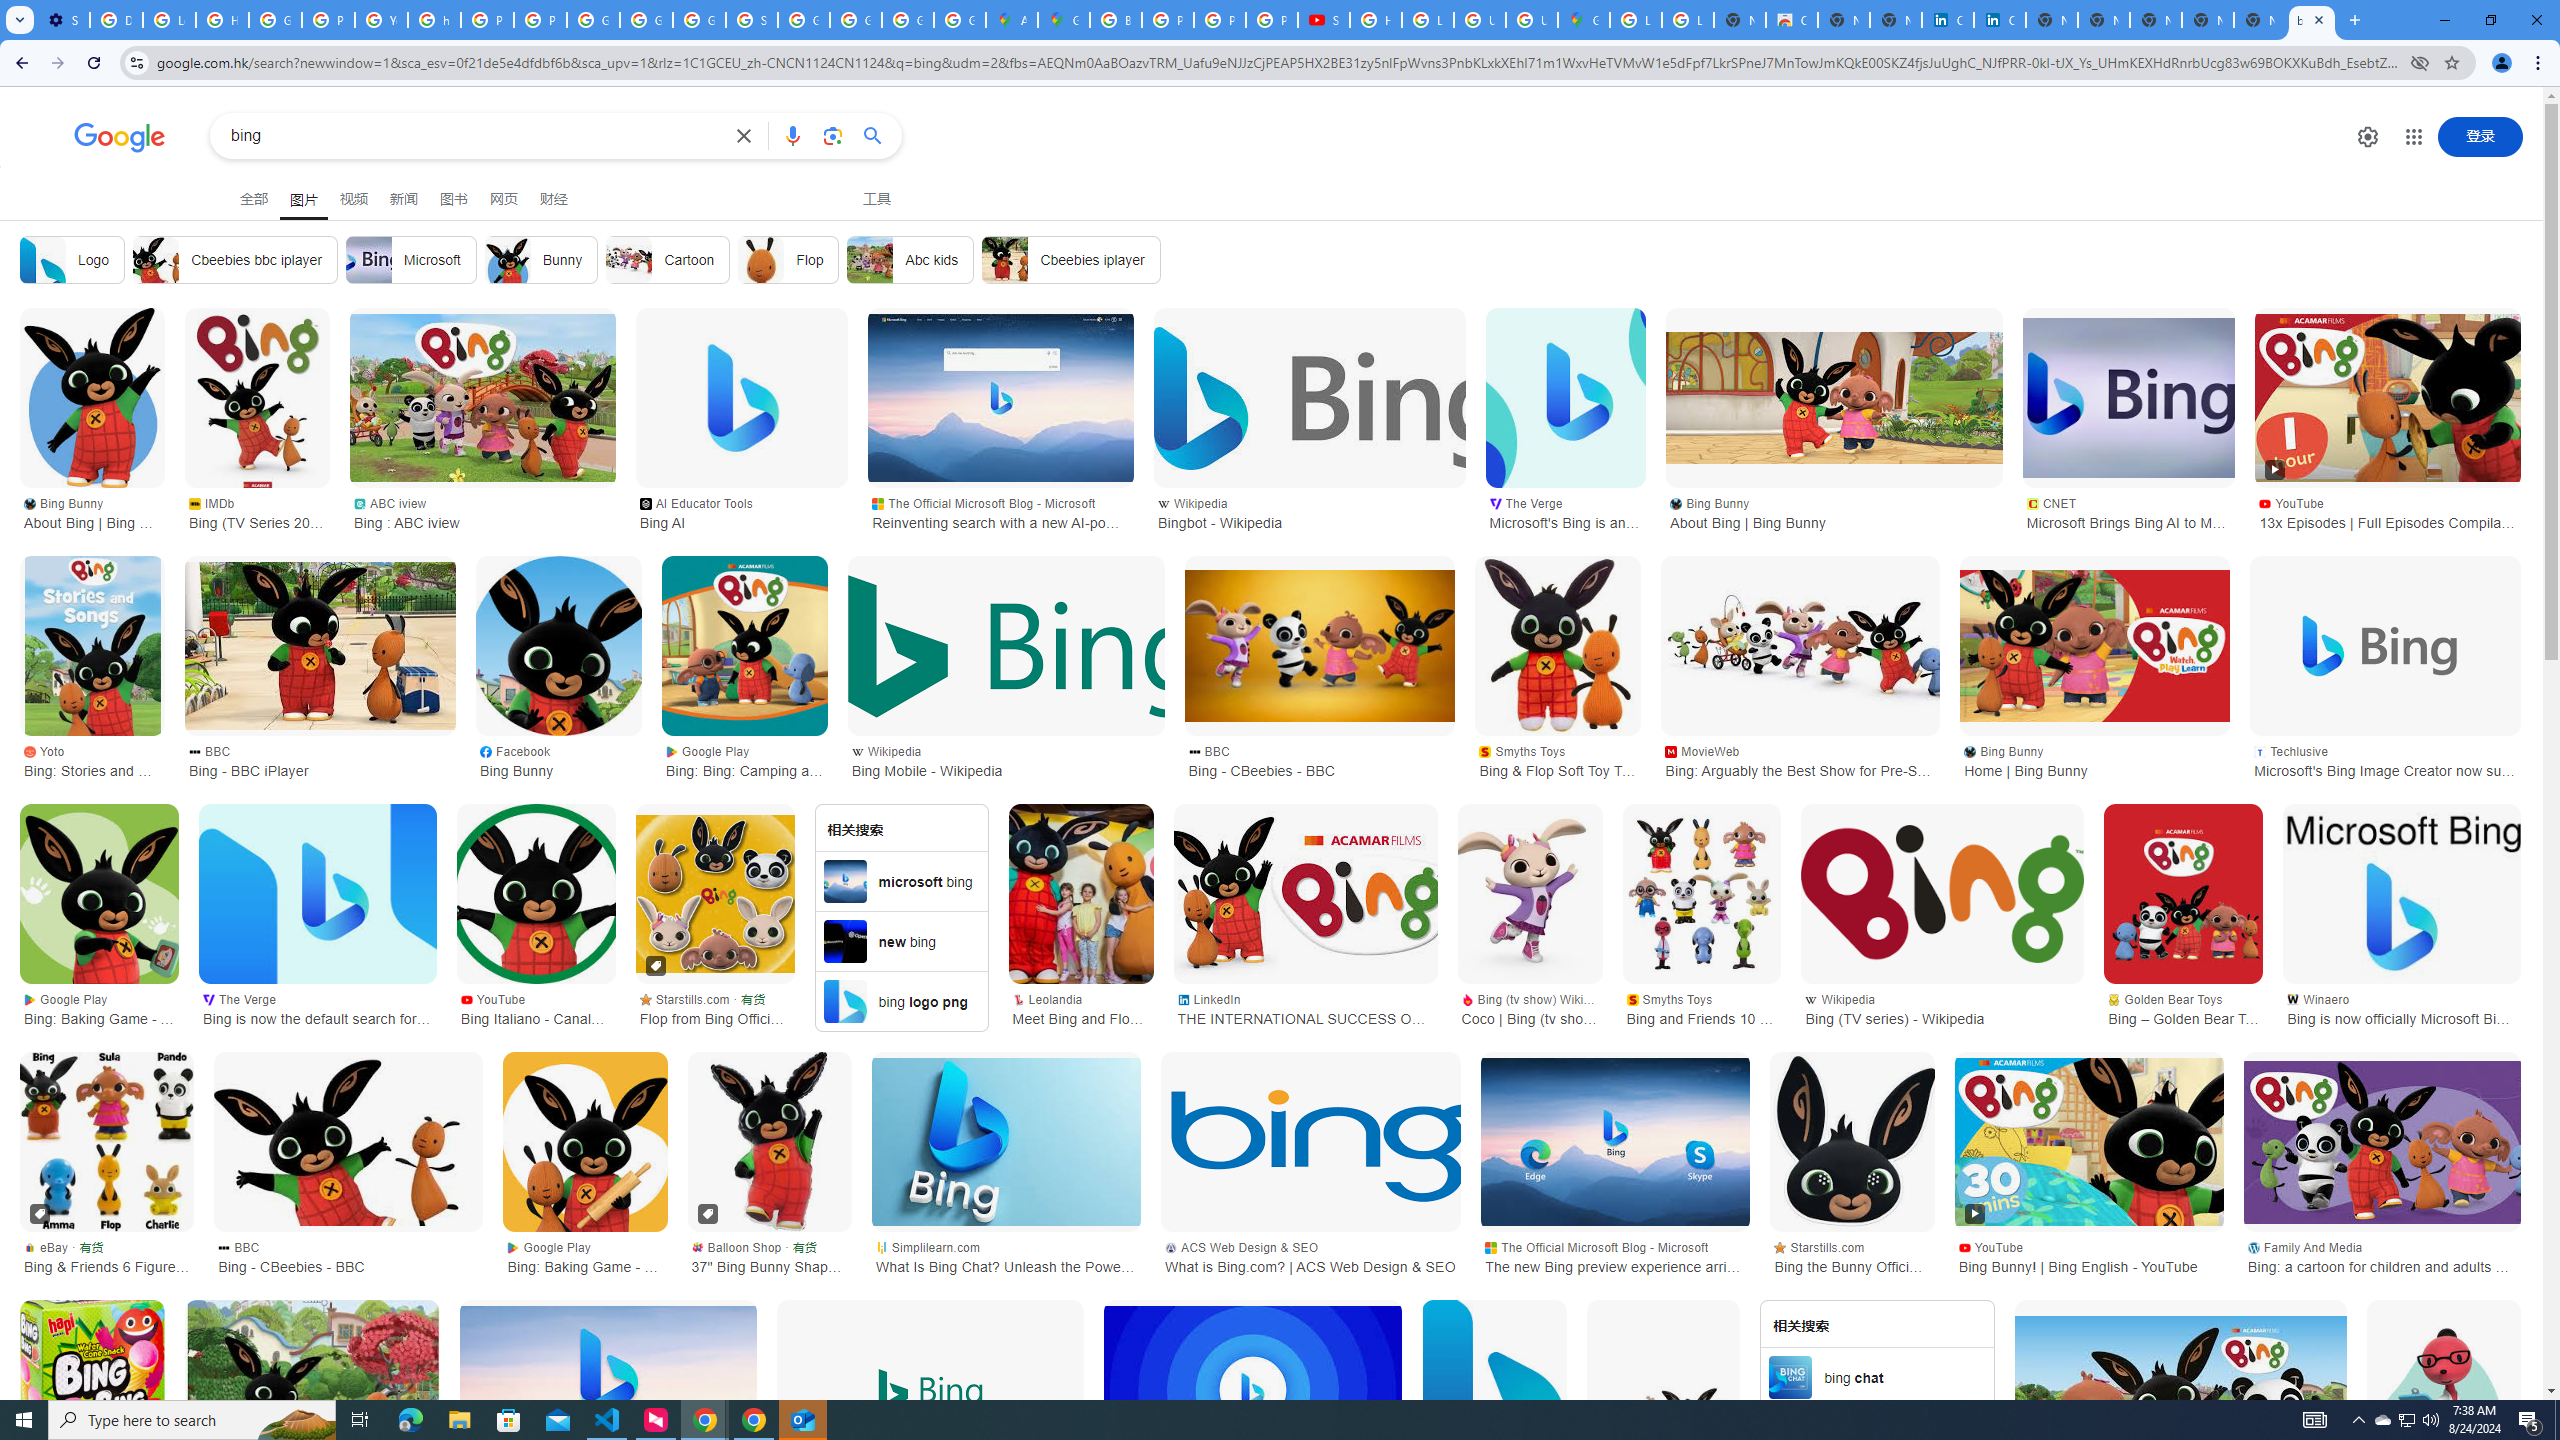  What do you see at coordinates (1878, 1376) in the screenshot?
I see `bing chat` at bounding box center [1878, 1376].